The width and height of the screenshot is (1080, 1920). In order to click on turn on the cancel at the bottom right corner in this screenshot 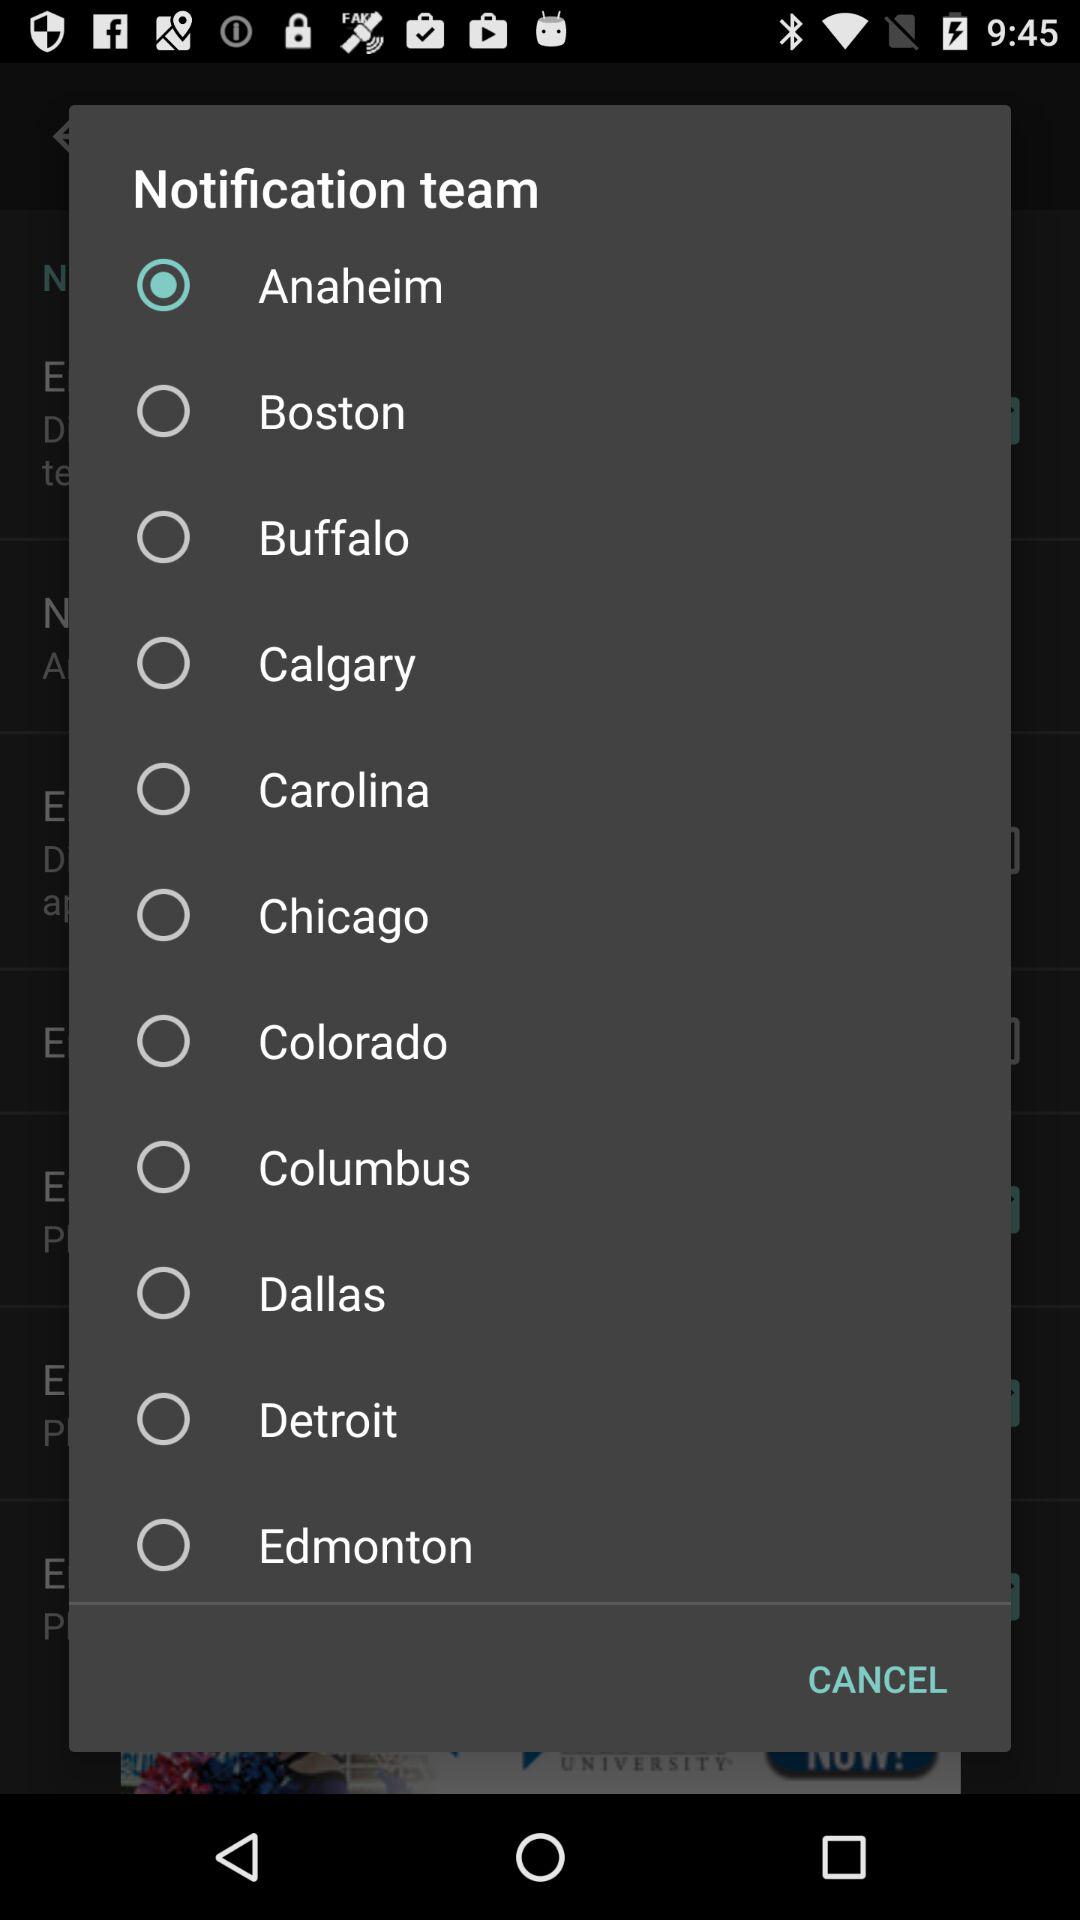, I will do `click(878, 1678)`.